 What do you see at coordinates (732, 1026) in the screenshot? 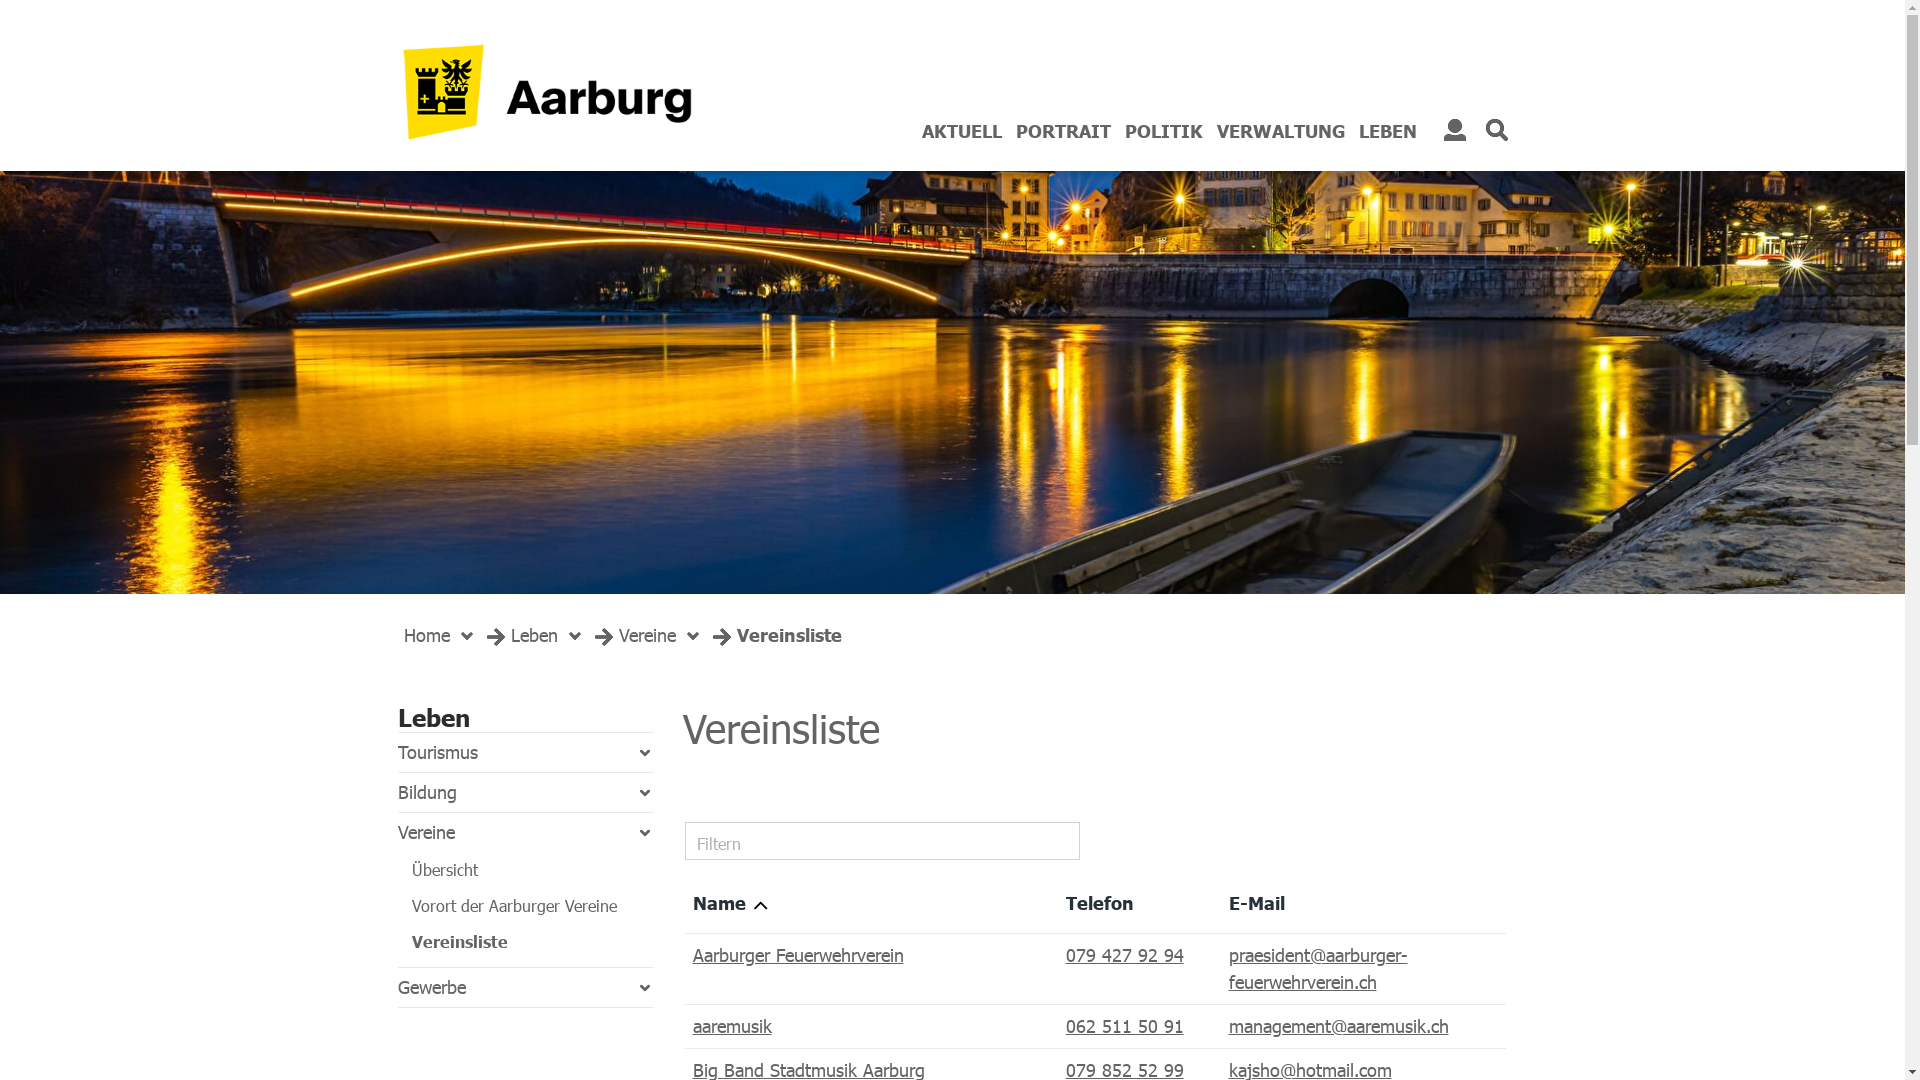
I see `aaremusik` at bounding box center [732, 1026].